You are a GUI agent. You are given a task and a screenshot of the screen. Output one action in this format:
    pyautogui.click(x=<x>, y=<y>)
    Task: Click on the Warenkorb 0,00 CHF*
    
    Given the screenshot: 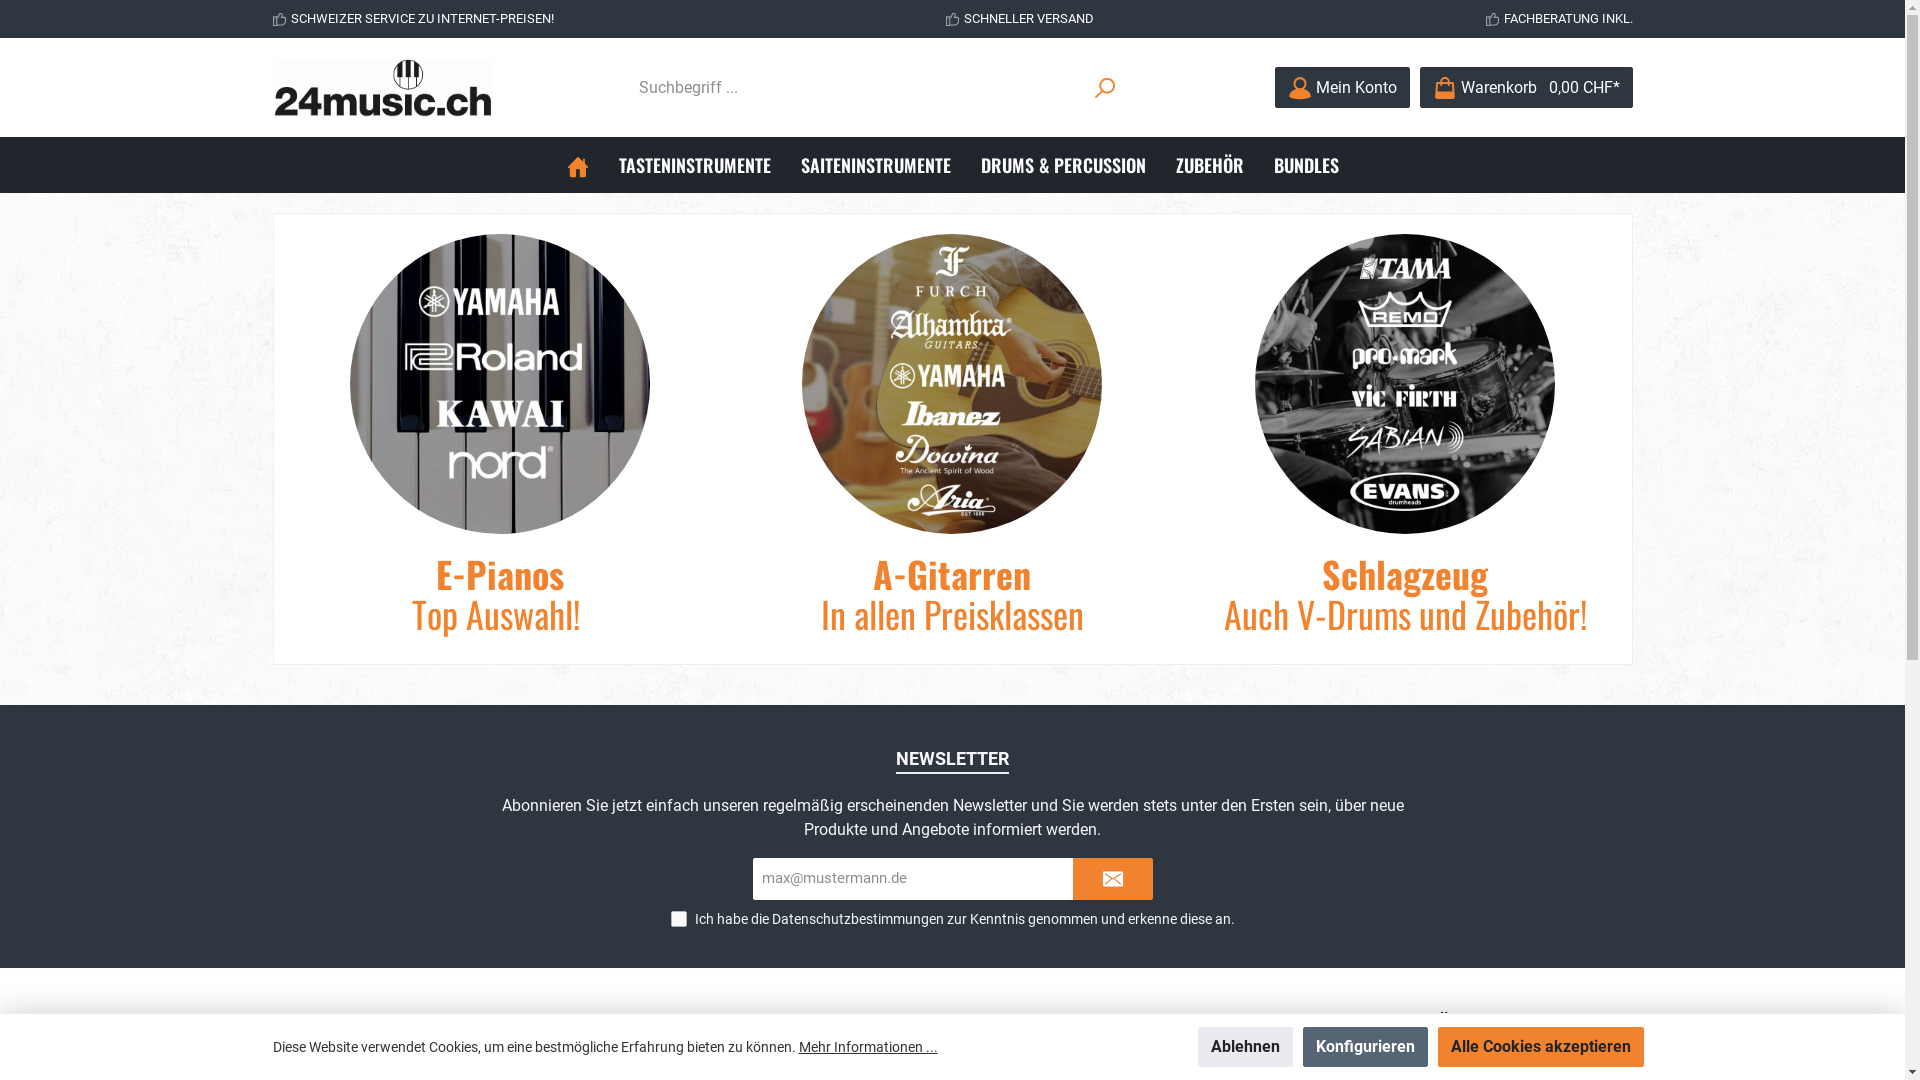 What is the action you would take?
    pyautogui.click(x=1526, y=88)
    